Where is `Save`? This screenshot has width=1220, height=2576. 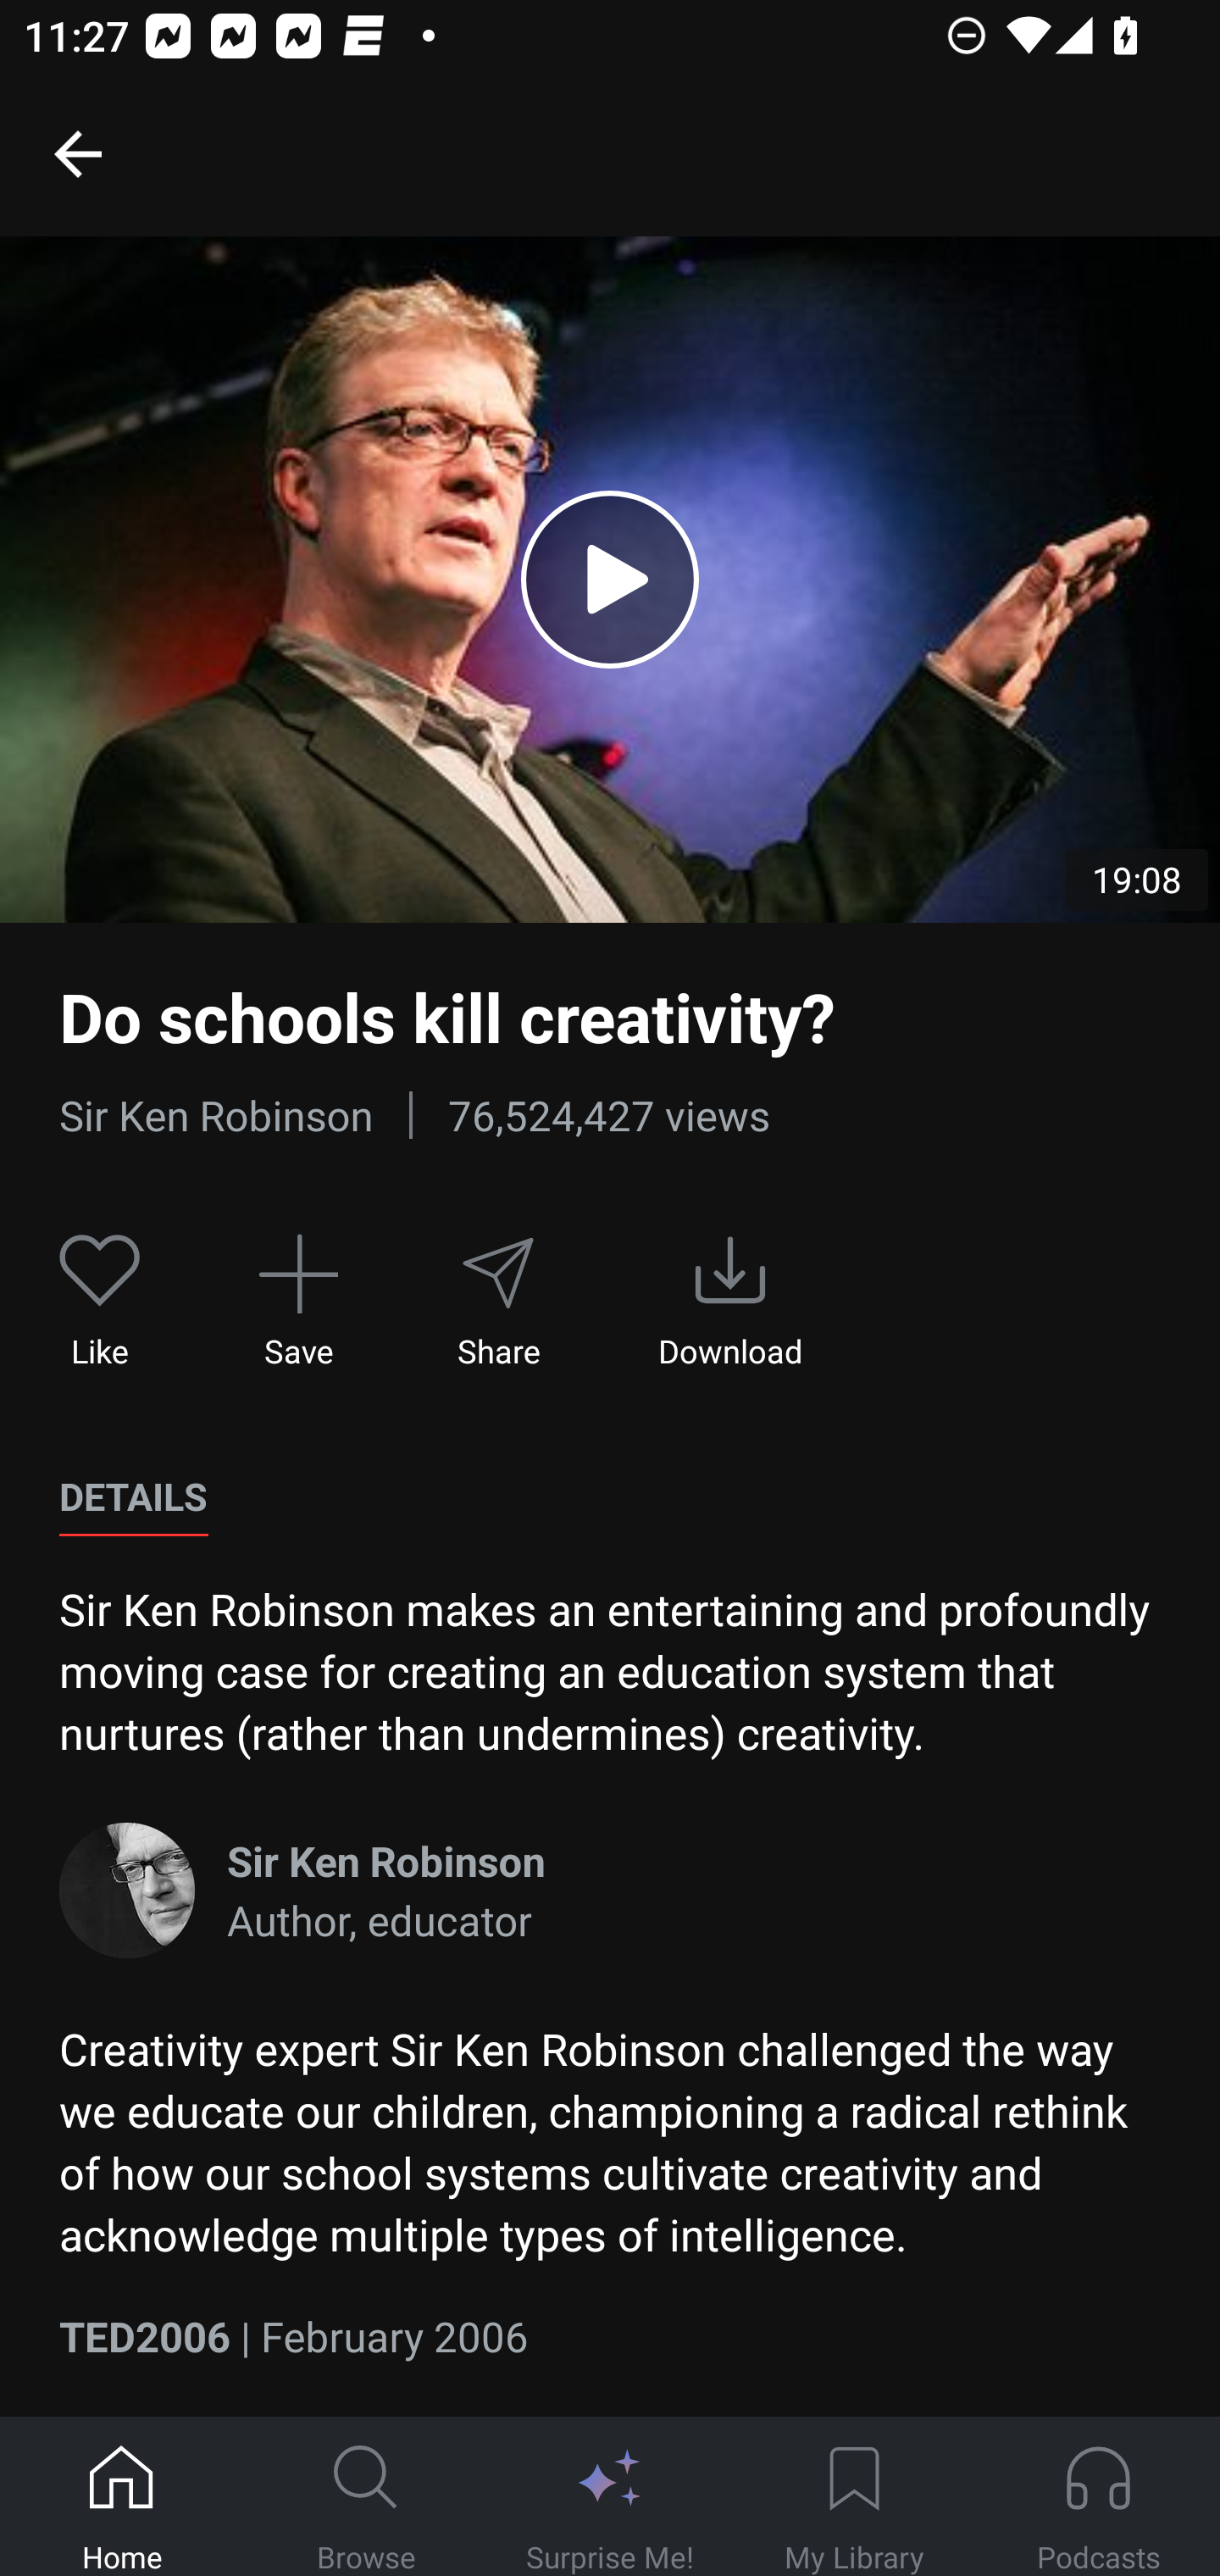
Save is located at coordinates (298, 1303).